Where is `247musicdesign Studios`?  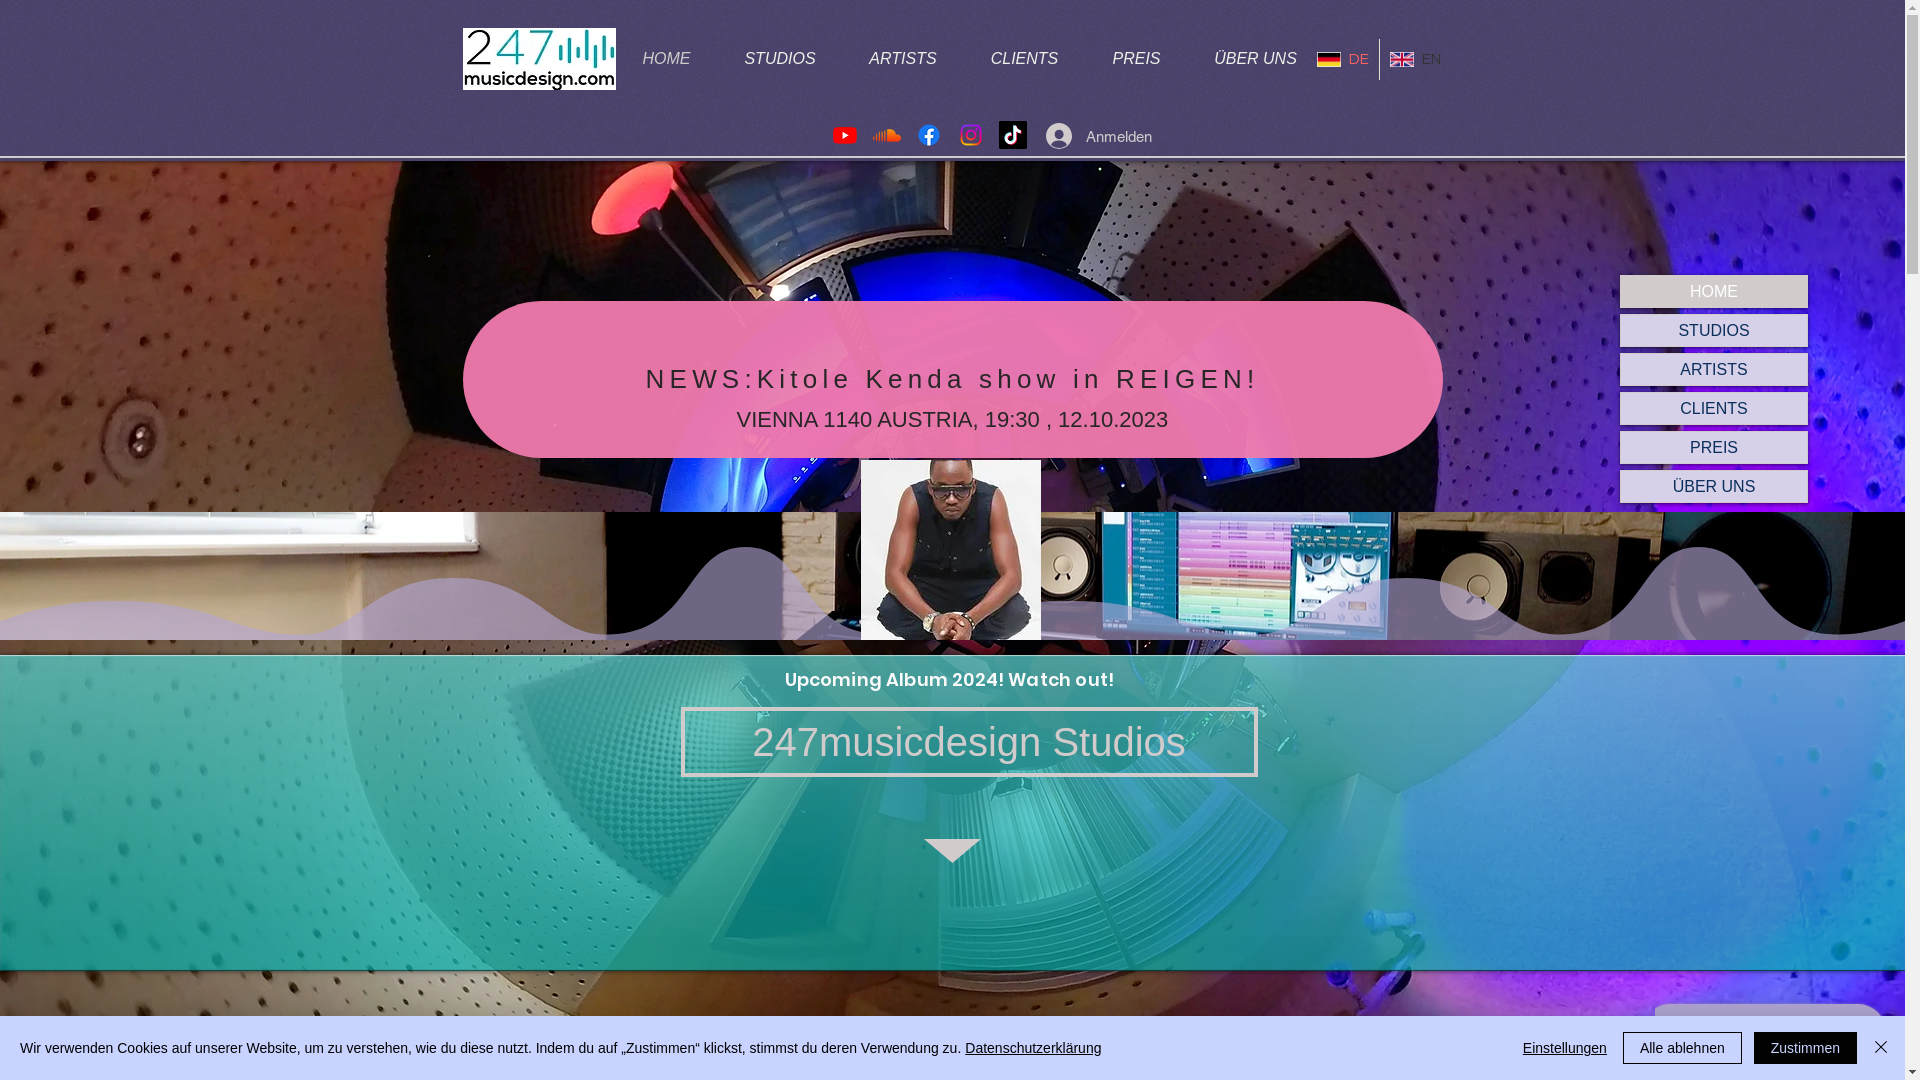 247musicdesign Studios is located at coordinates (968, 742).